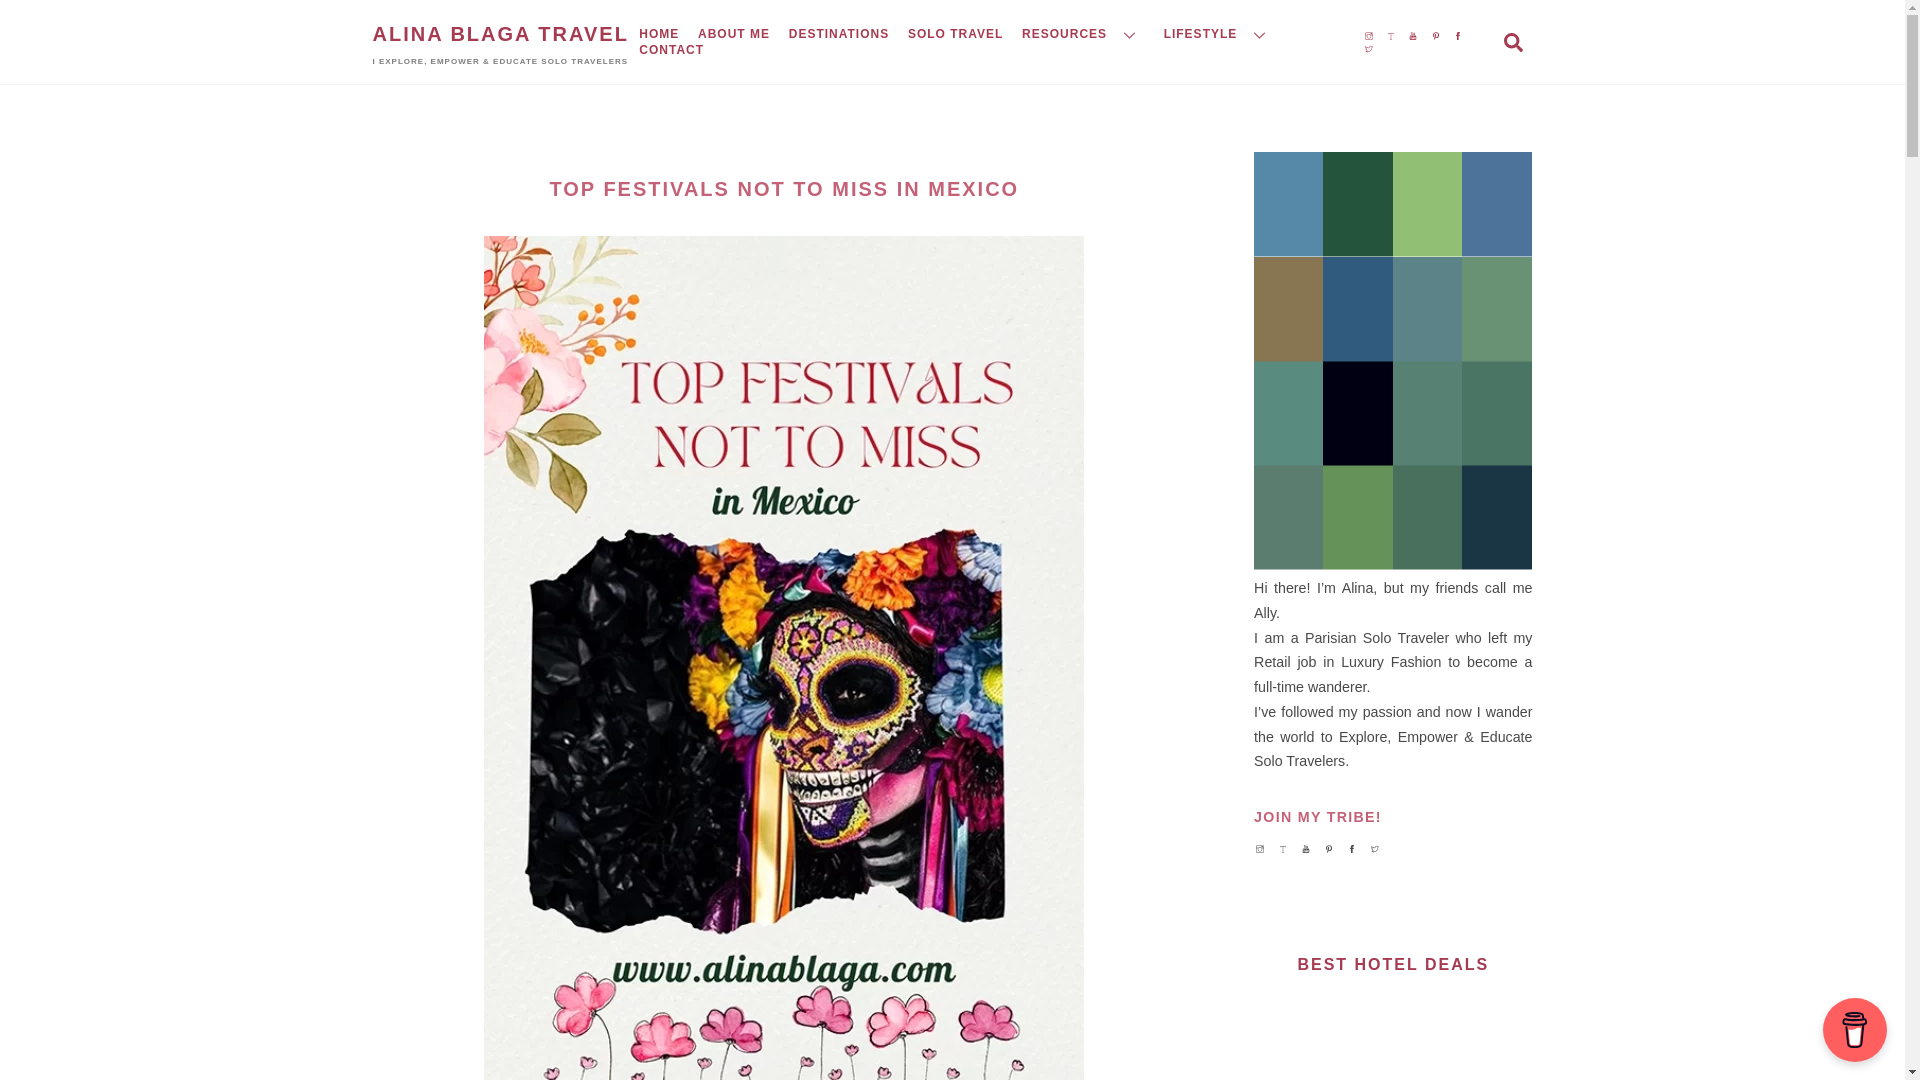 This screenshot has height=1080, width=1920. What do you see at coordinates (956, 34) in the screenshot?
I see `SOLO TRAVEL` at bounding box center [956, 34].